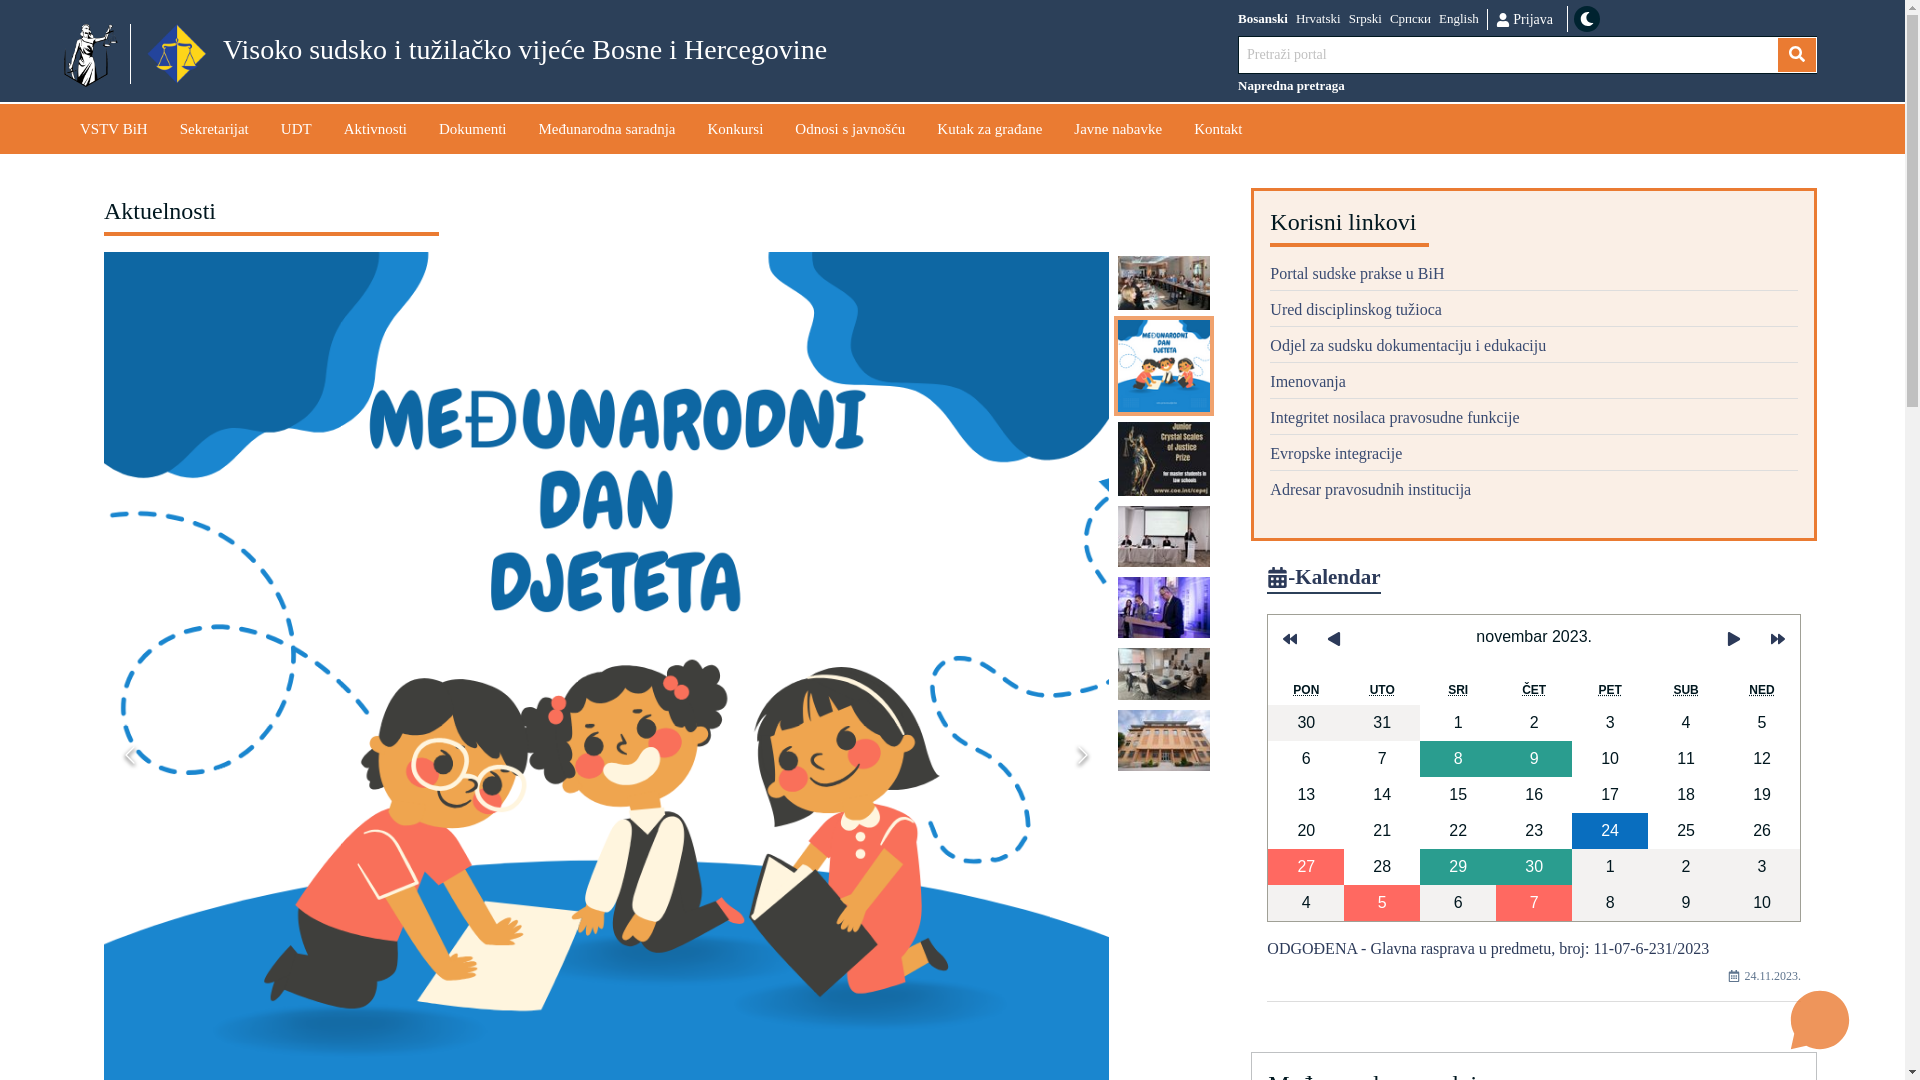 The height and width of the screenshot is (1080, 1920). What do you see at coordinates (1686, 723) in the screenshot?
I see `4` at bounding box center [1686, 723].